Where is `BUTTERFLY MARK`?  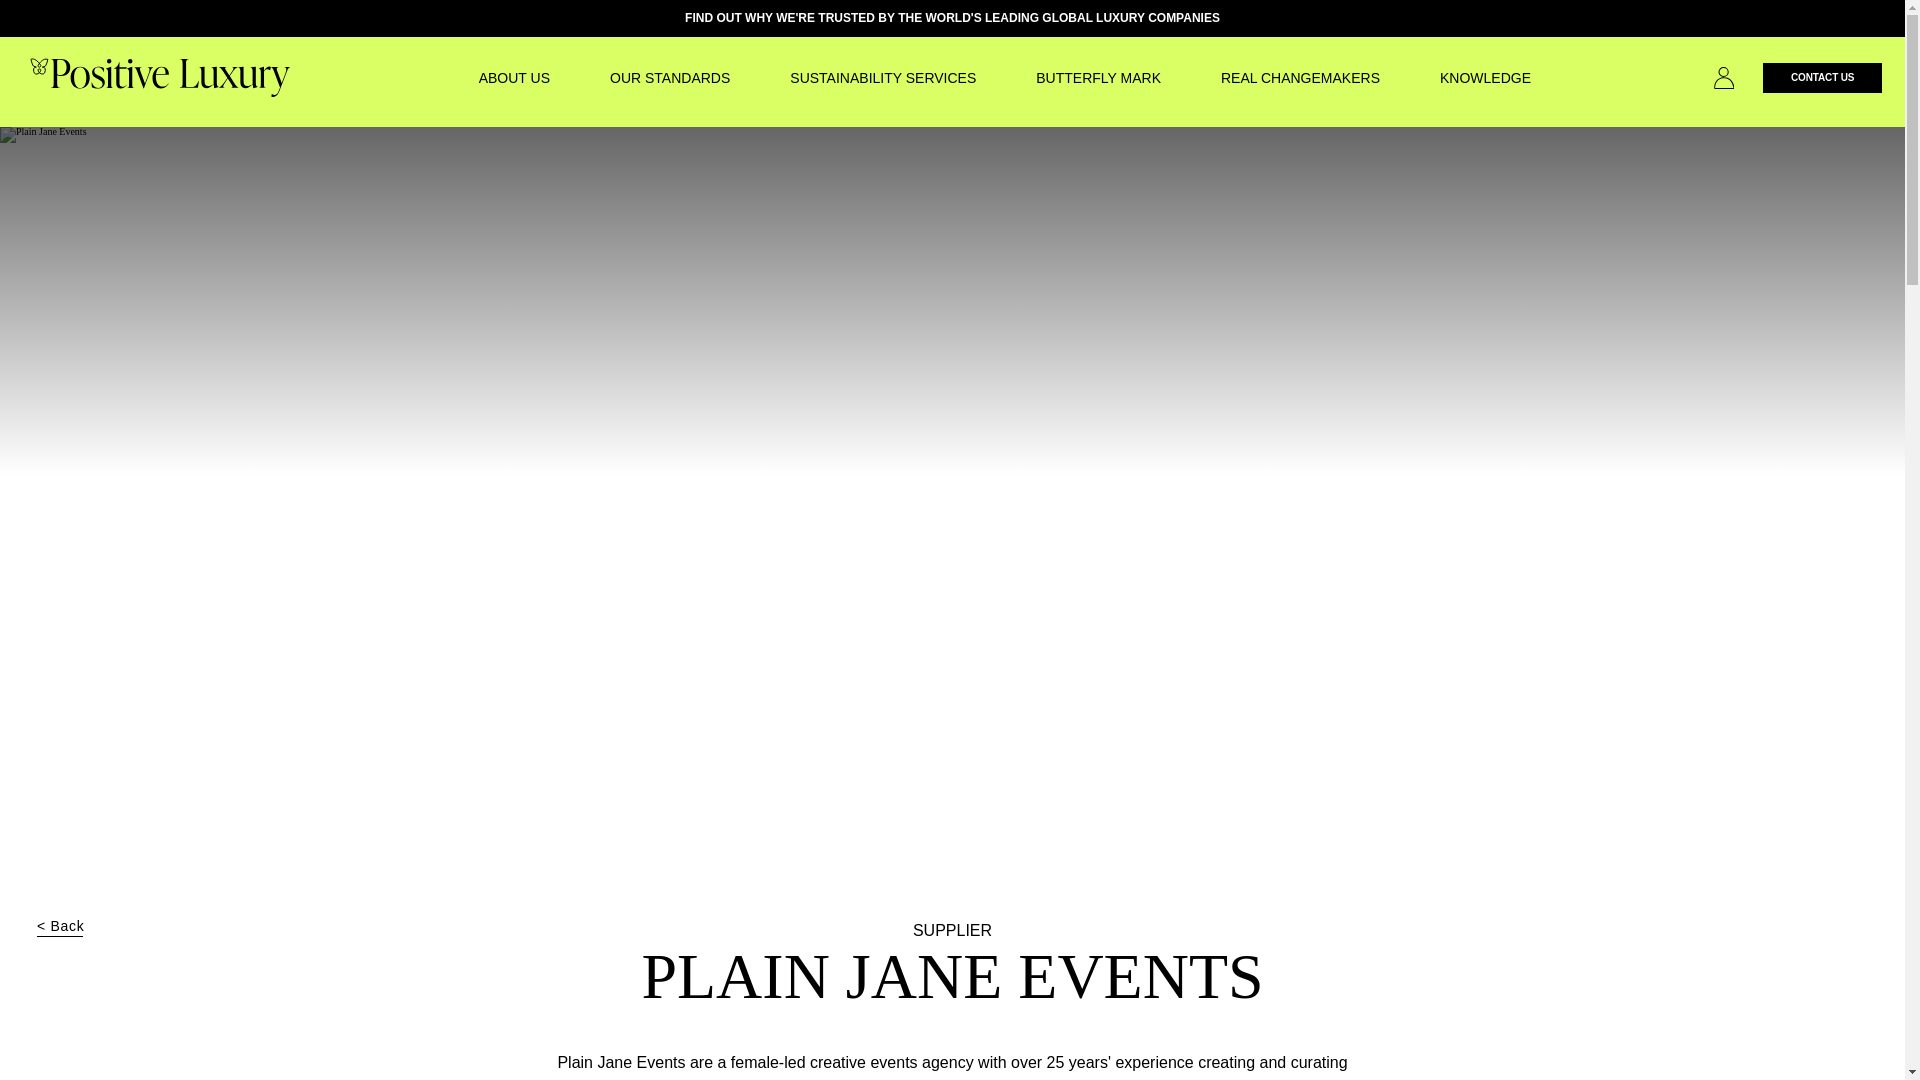 BUTTERFLY MARK is located at coordinates (1098, 78).